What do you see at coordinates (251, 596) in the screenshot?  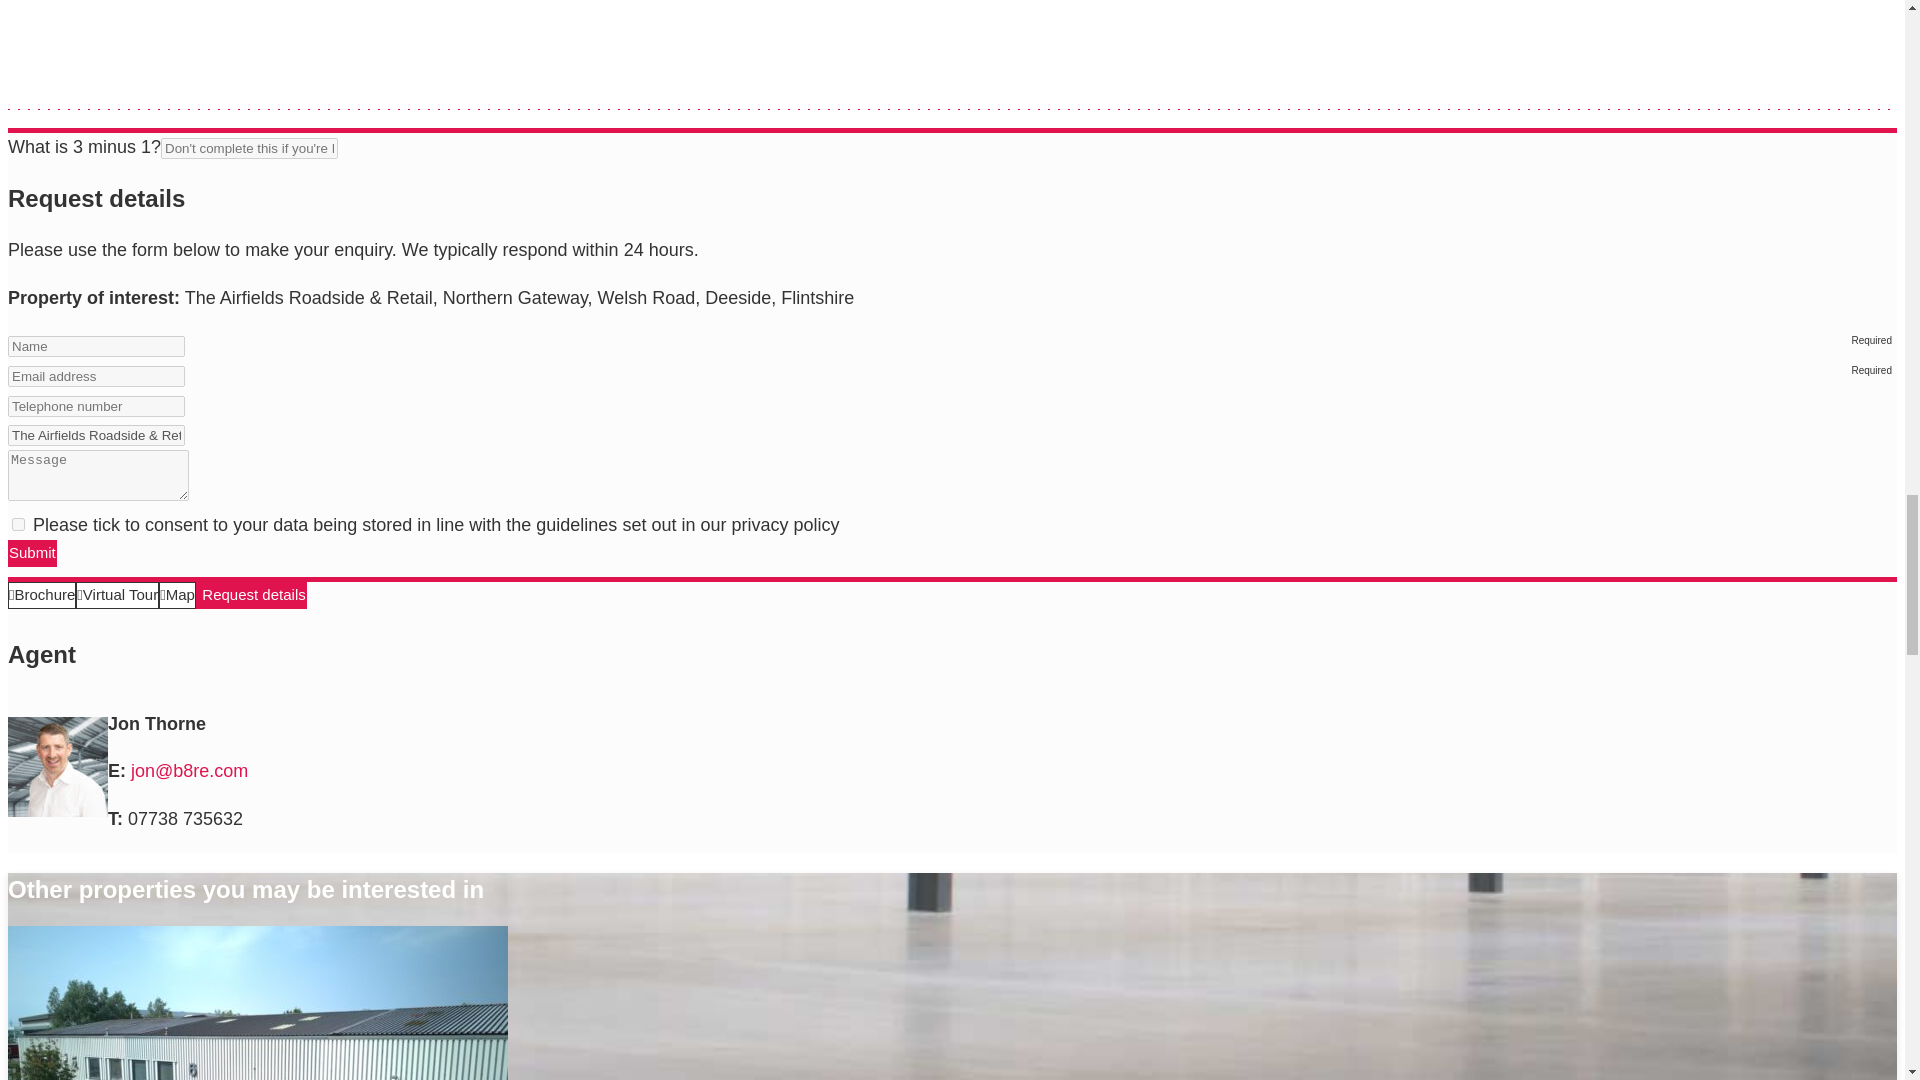 I see `Request Details` at bounding box center [251, 596].